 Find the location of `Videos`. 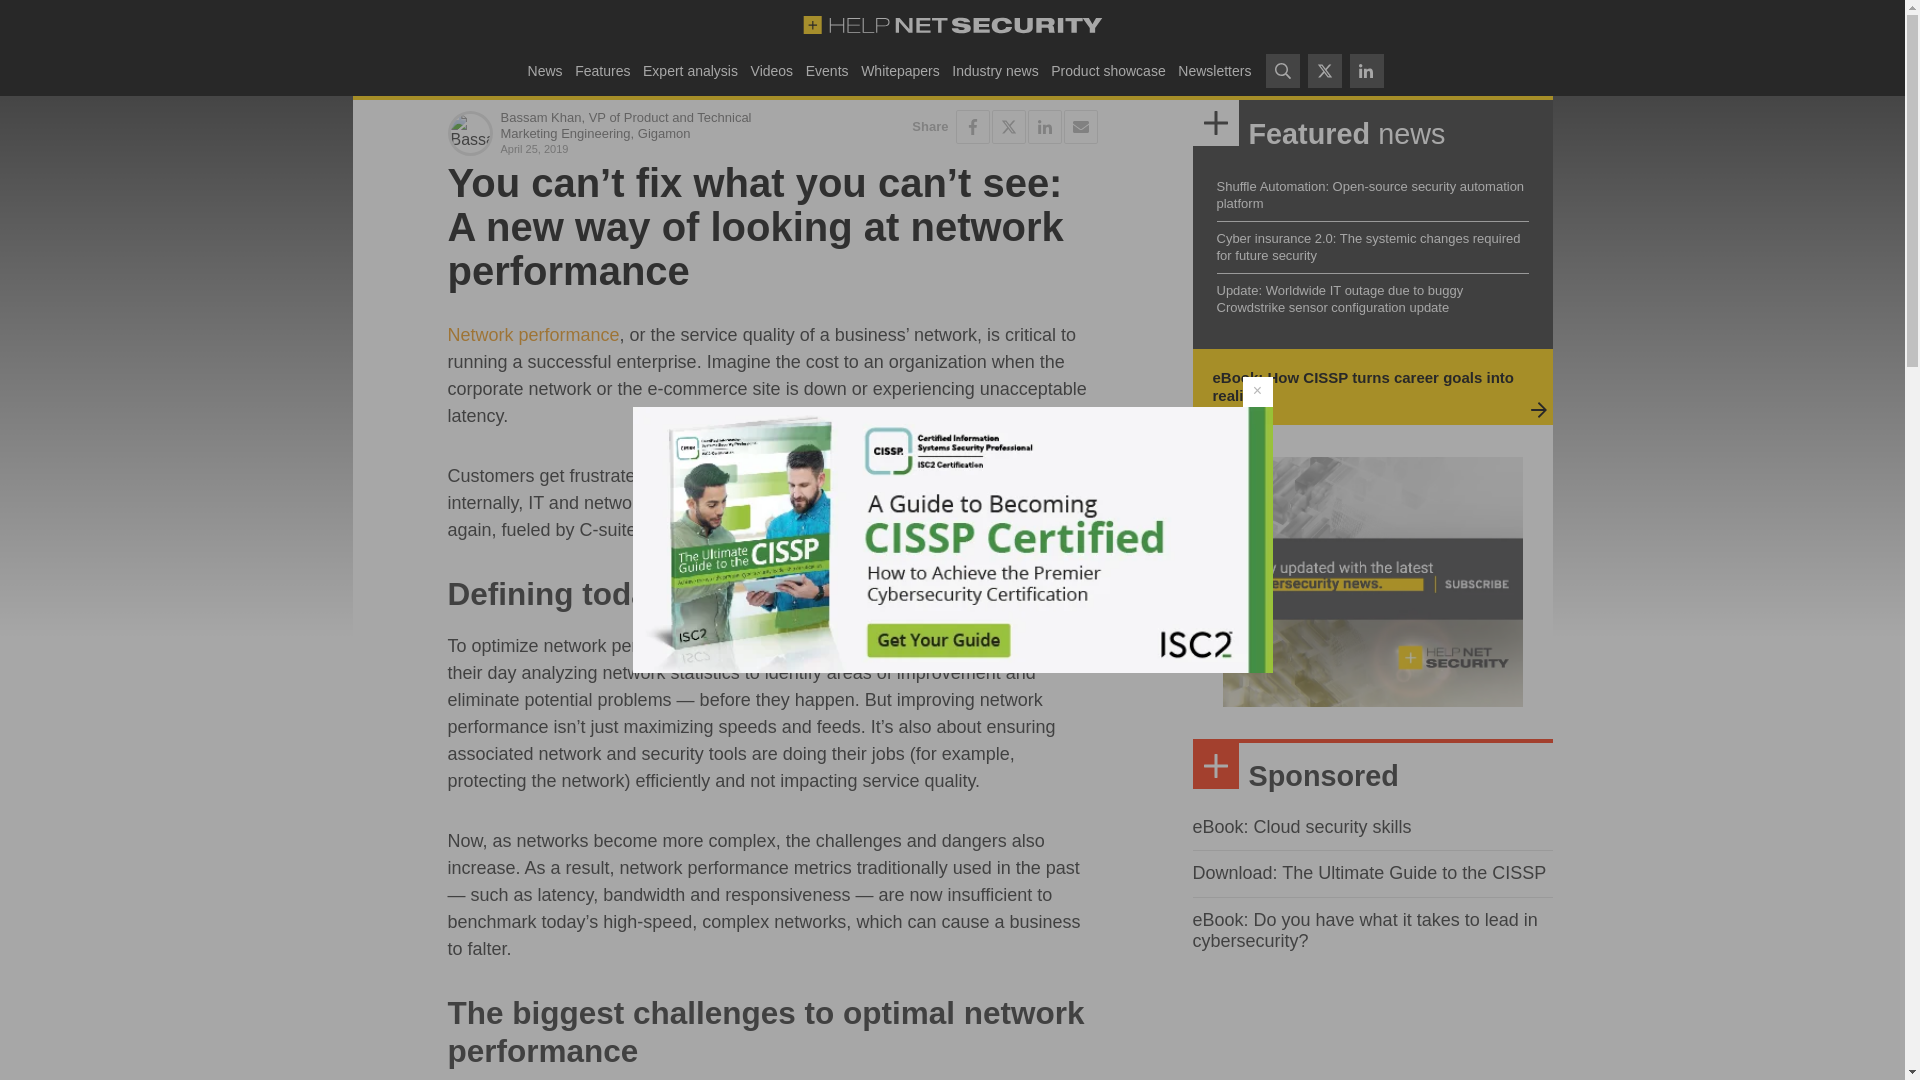

Videos is located at coordinates (771, 70).